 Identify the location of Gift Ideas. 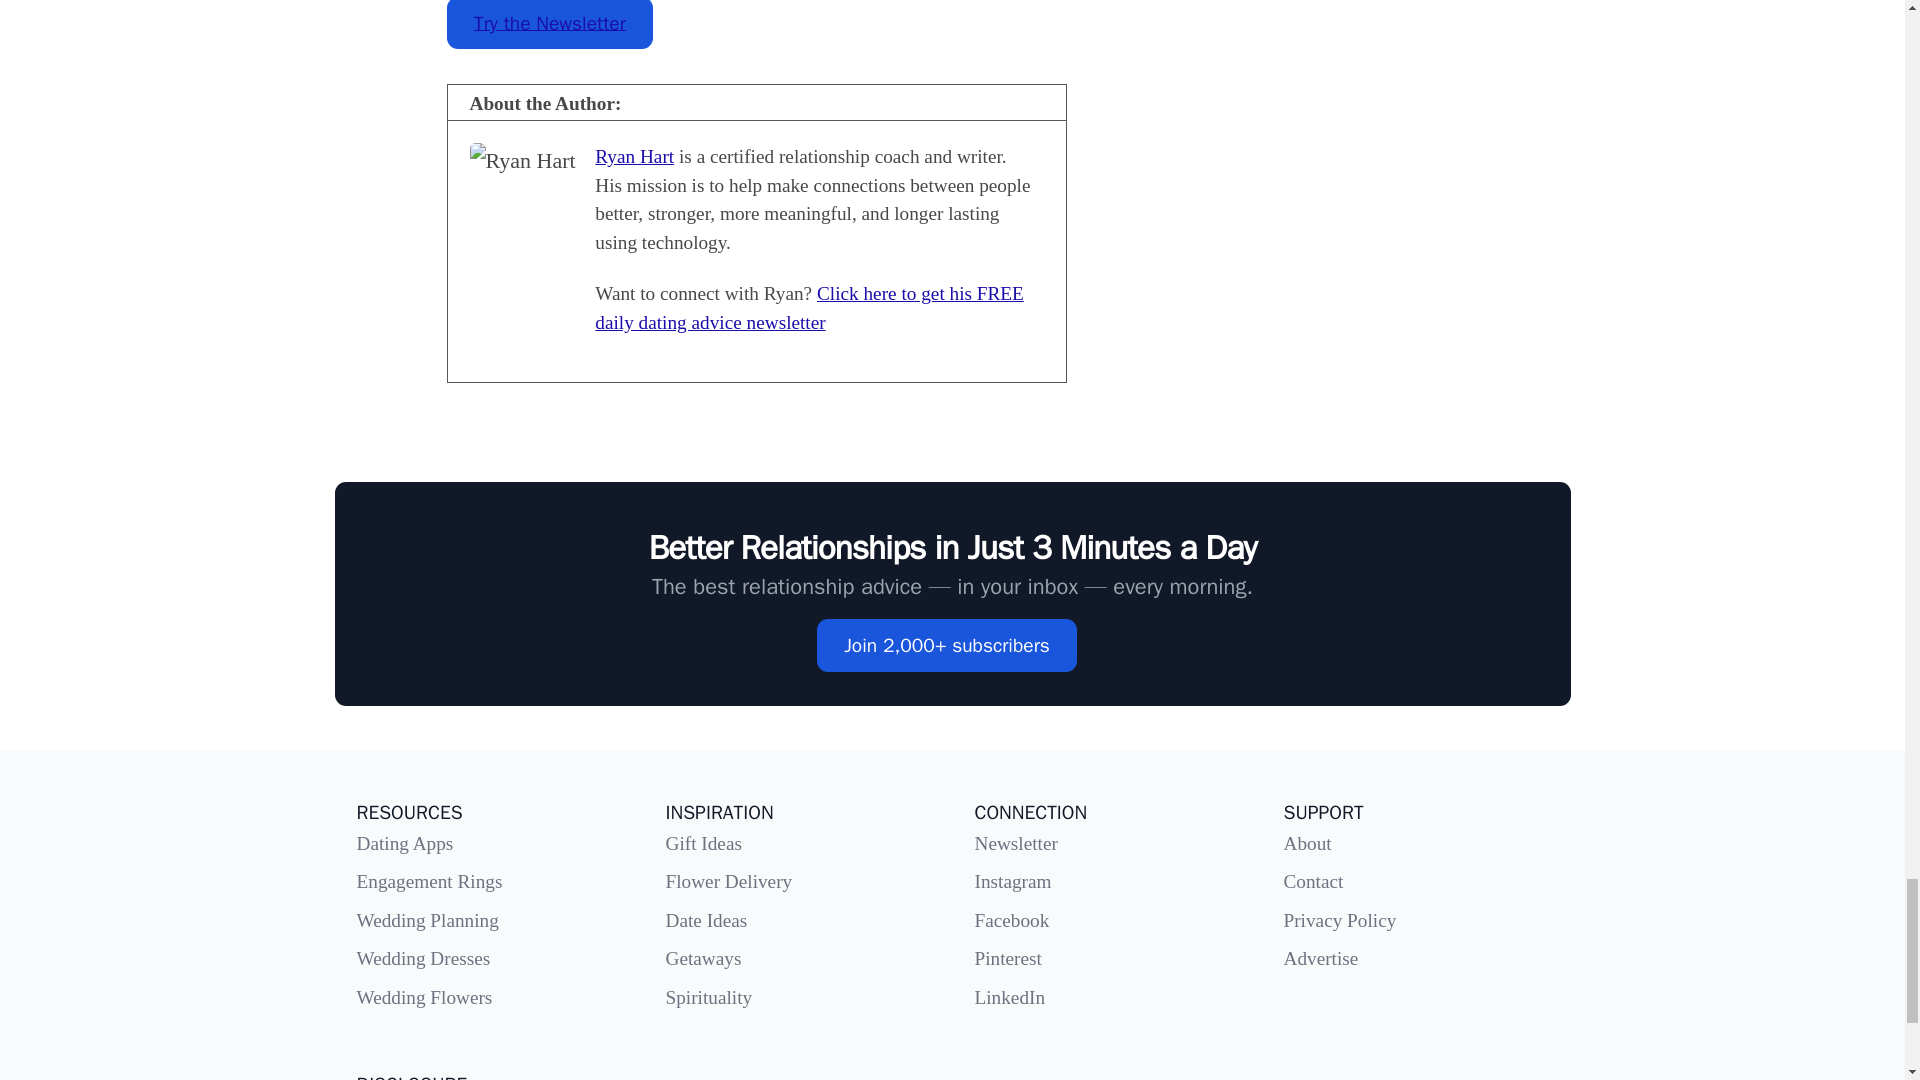
(704, 843).